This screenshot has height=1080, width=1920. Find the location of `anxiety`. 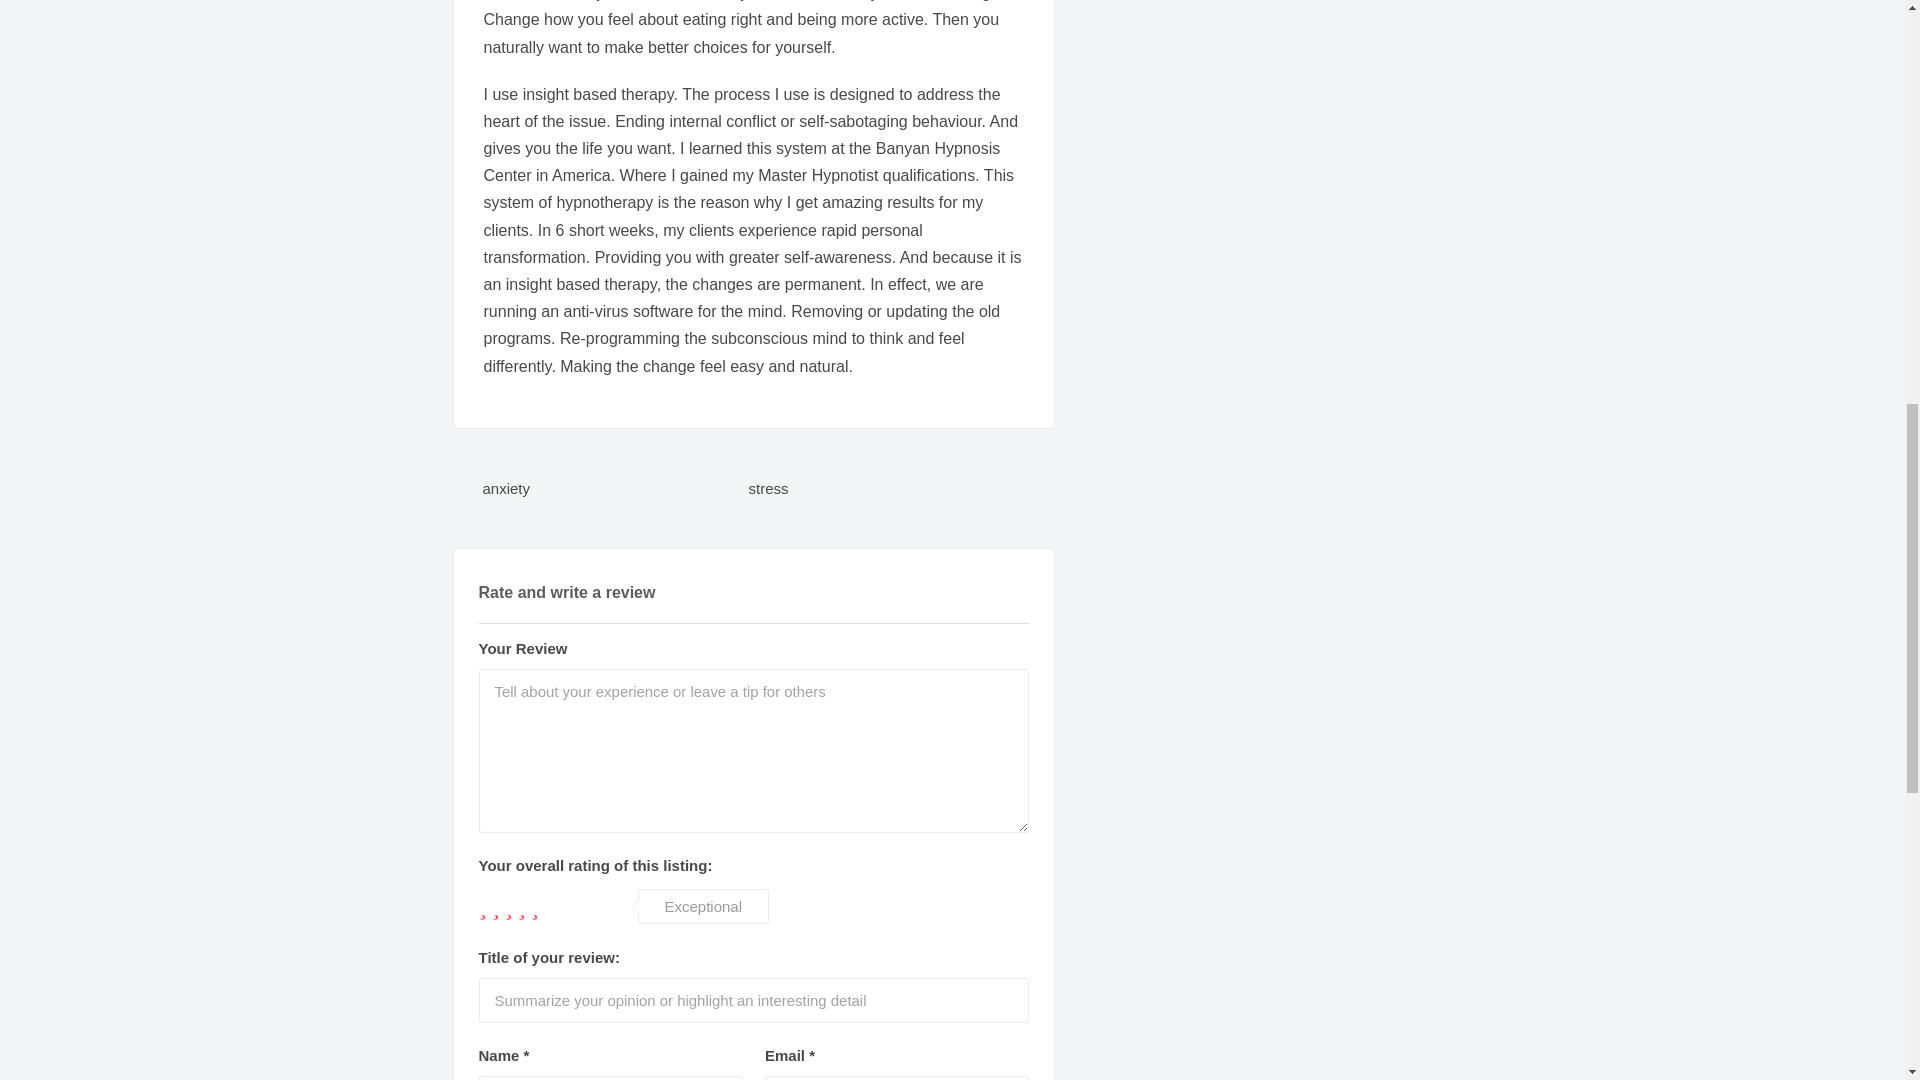

anxiety is located at coordinates (614, 488).